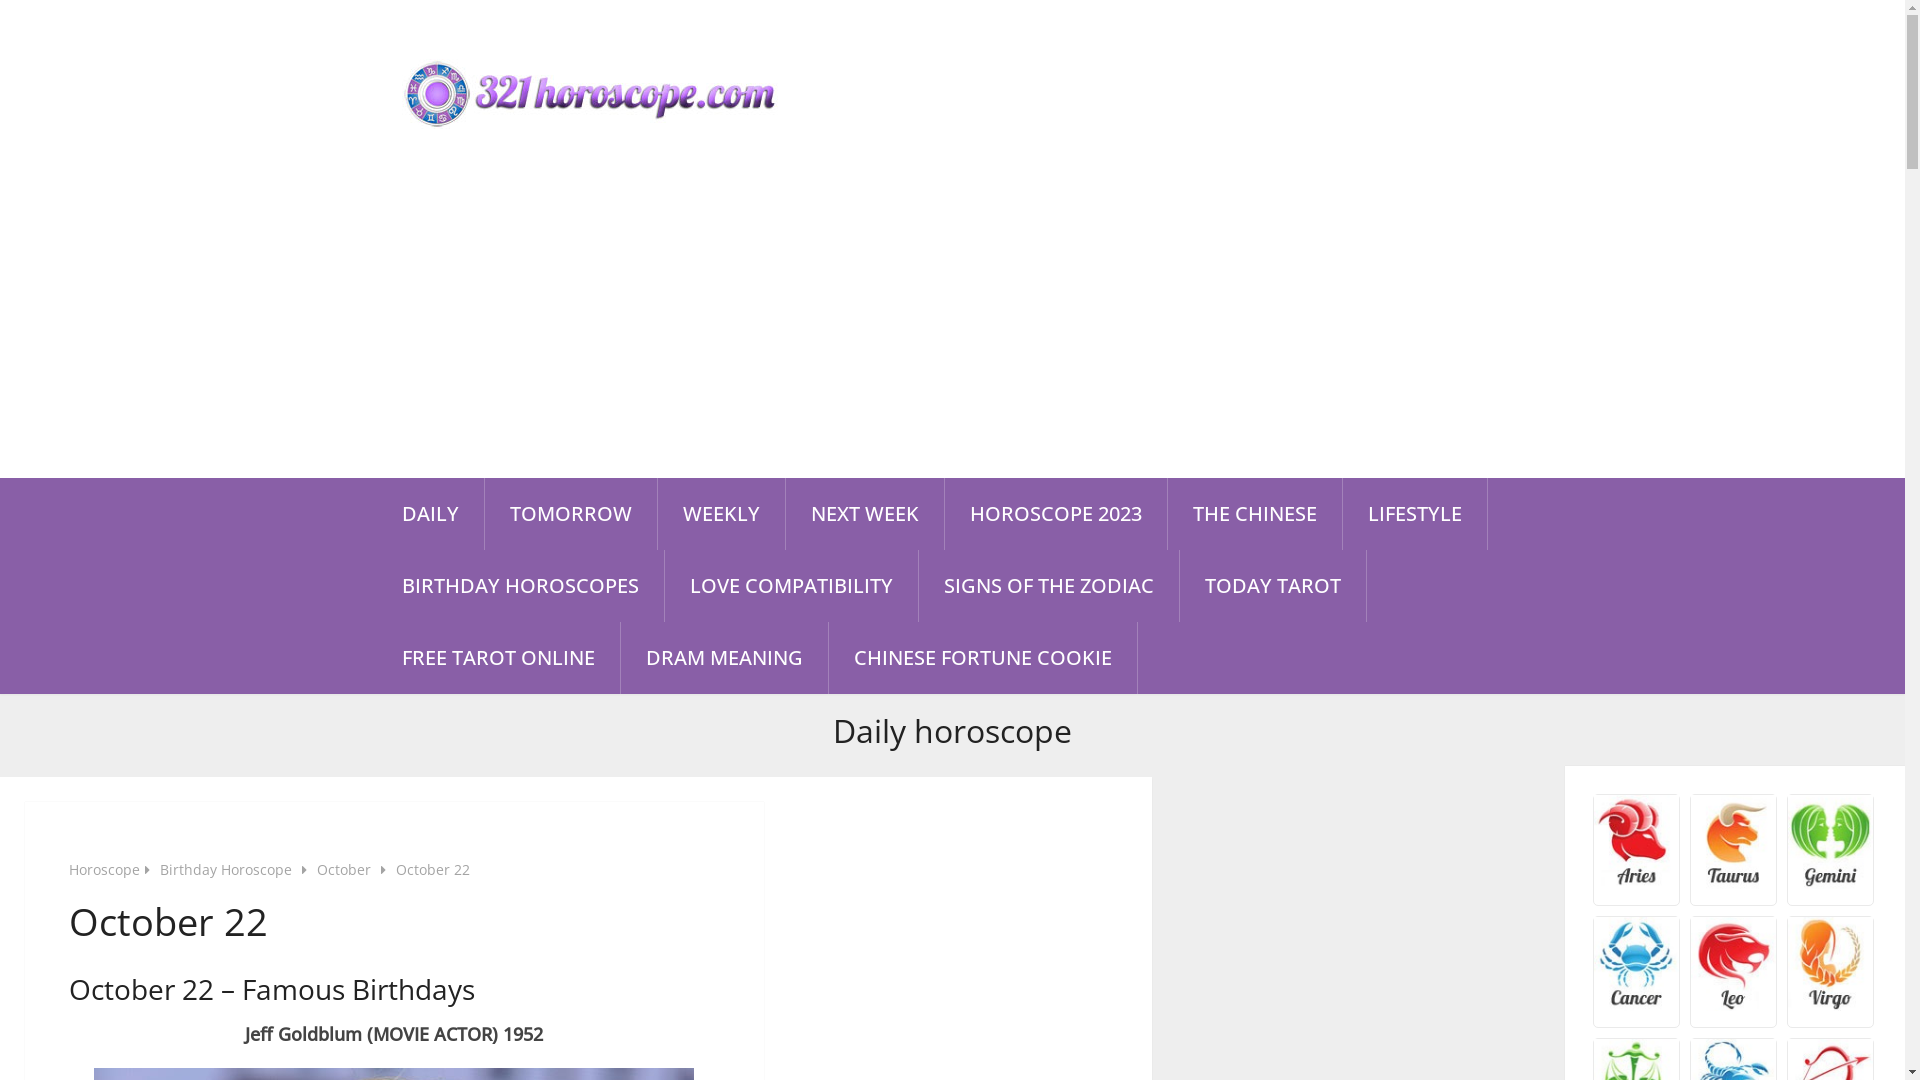 This screenshot has height=1080, width=1920. I want to click on LOVE COMPATIBILITY, so click(790, 586).